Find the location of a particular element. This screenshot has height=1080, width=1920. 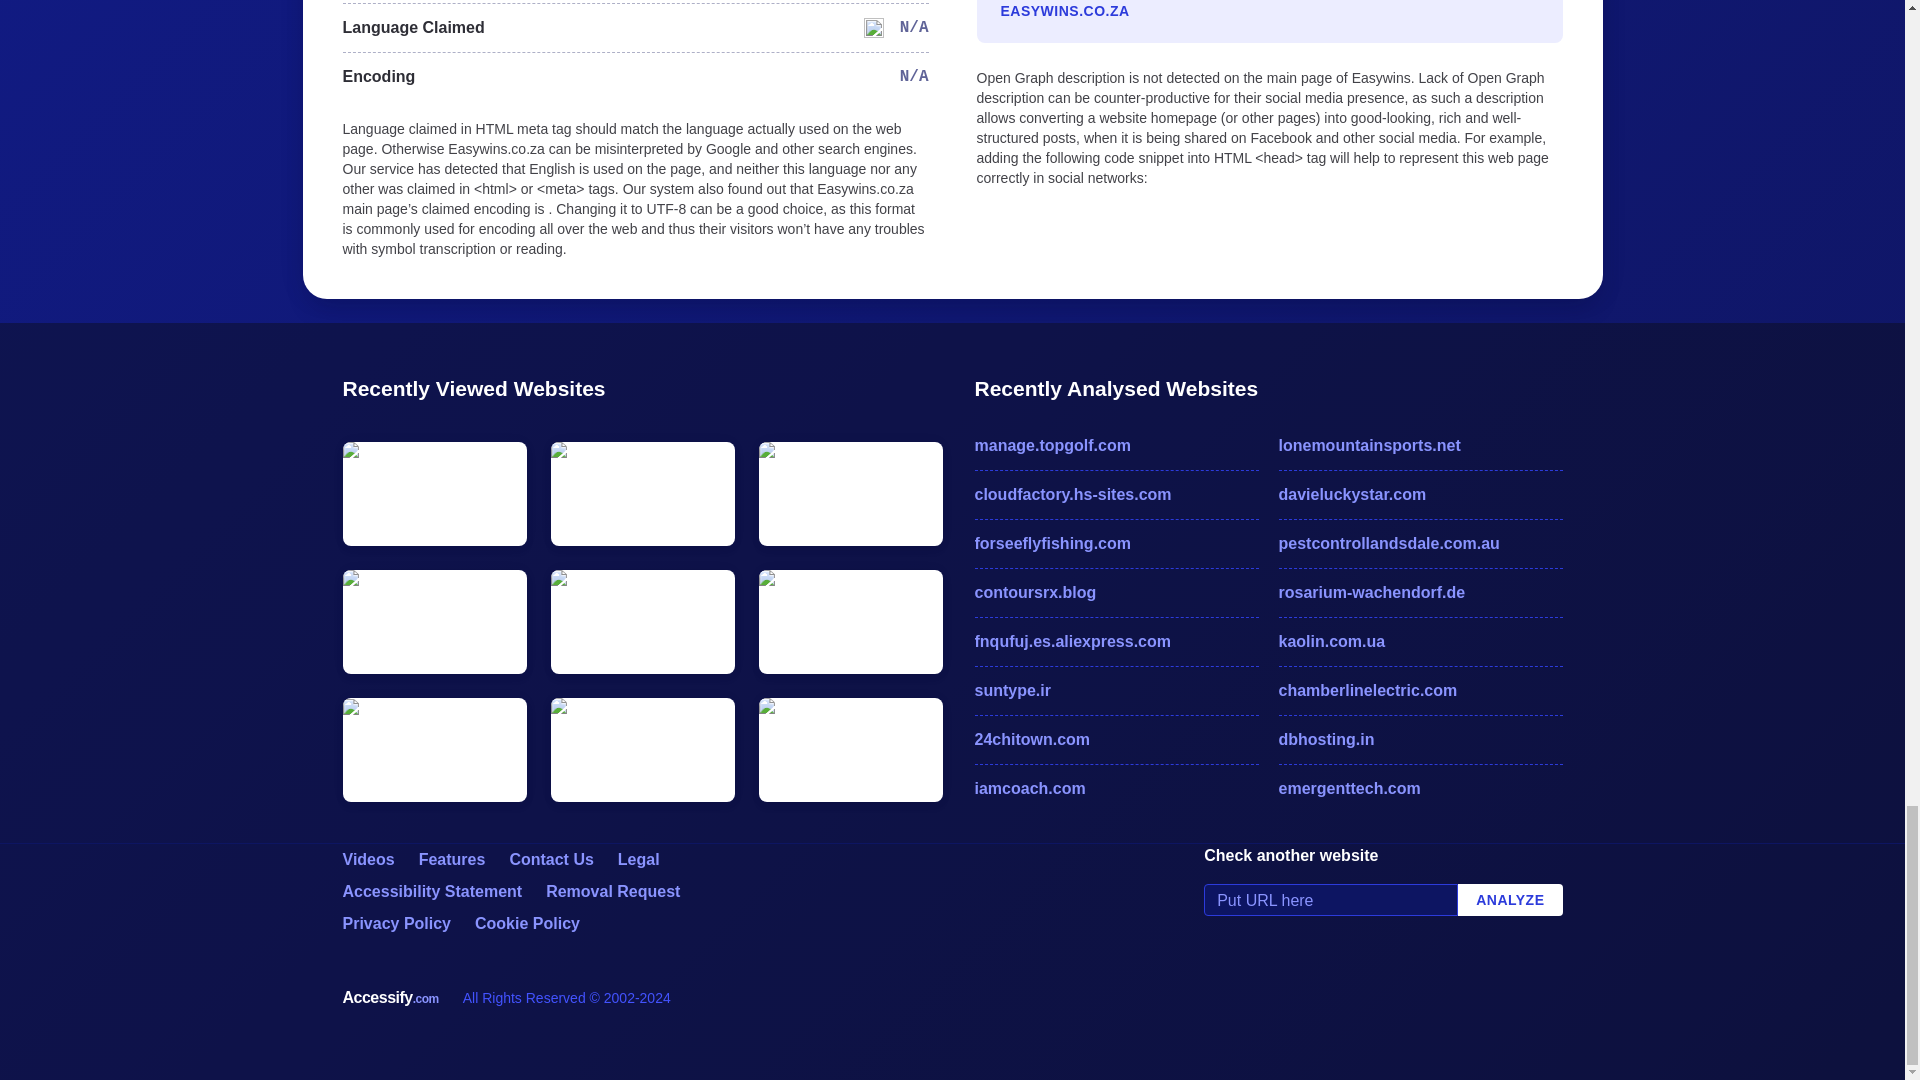

dbhosting.in is located at coordinates (1420, 739).